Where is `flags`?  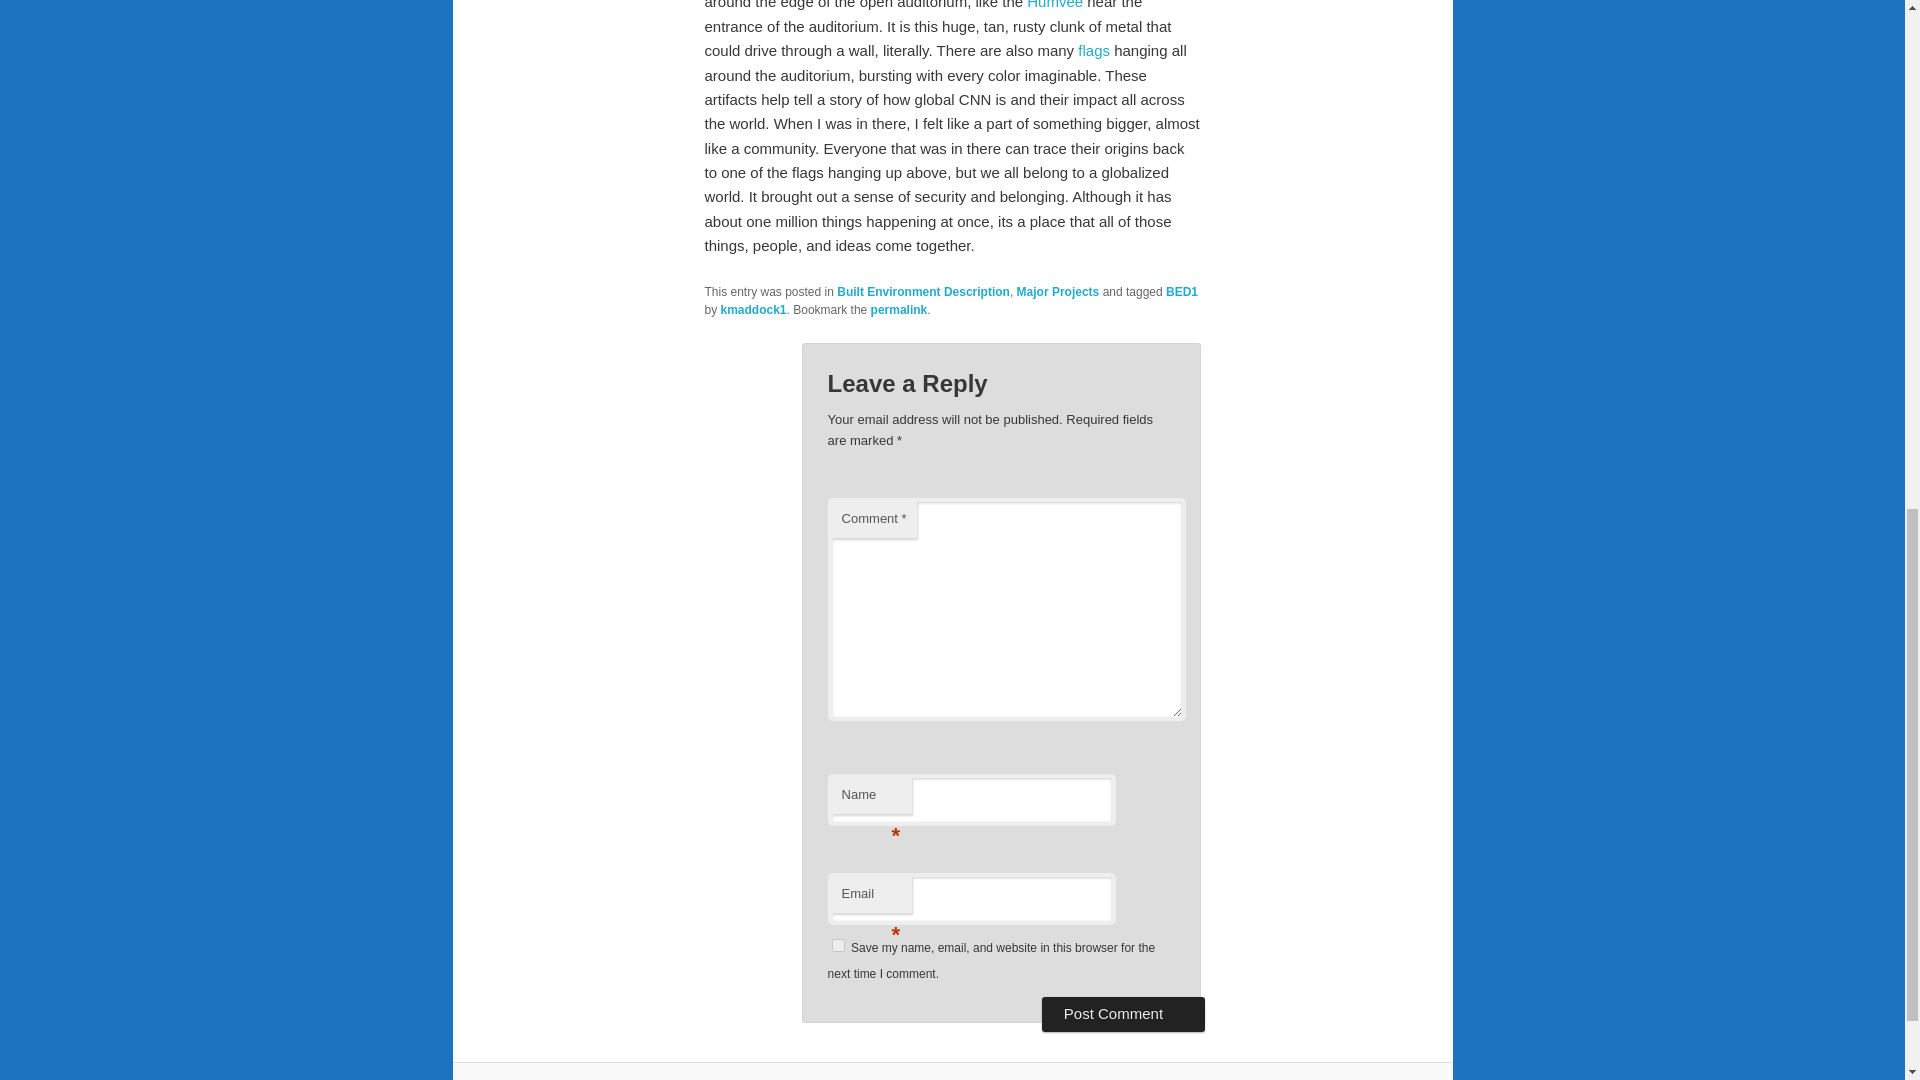 flags is located at coordinates (1093, 50).